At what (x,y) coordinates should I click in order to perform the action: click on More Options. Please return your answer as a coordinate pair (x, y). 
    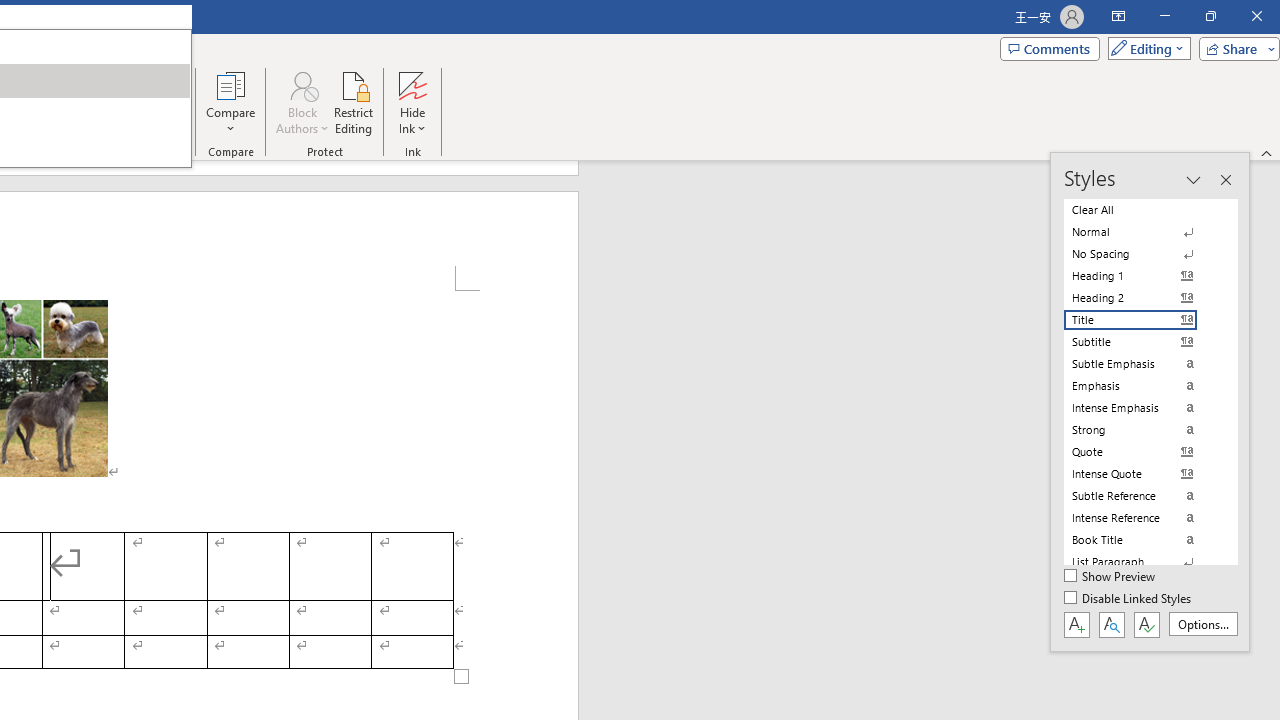
    Looking at the image, I should click on (412, 121).